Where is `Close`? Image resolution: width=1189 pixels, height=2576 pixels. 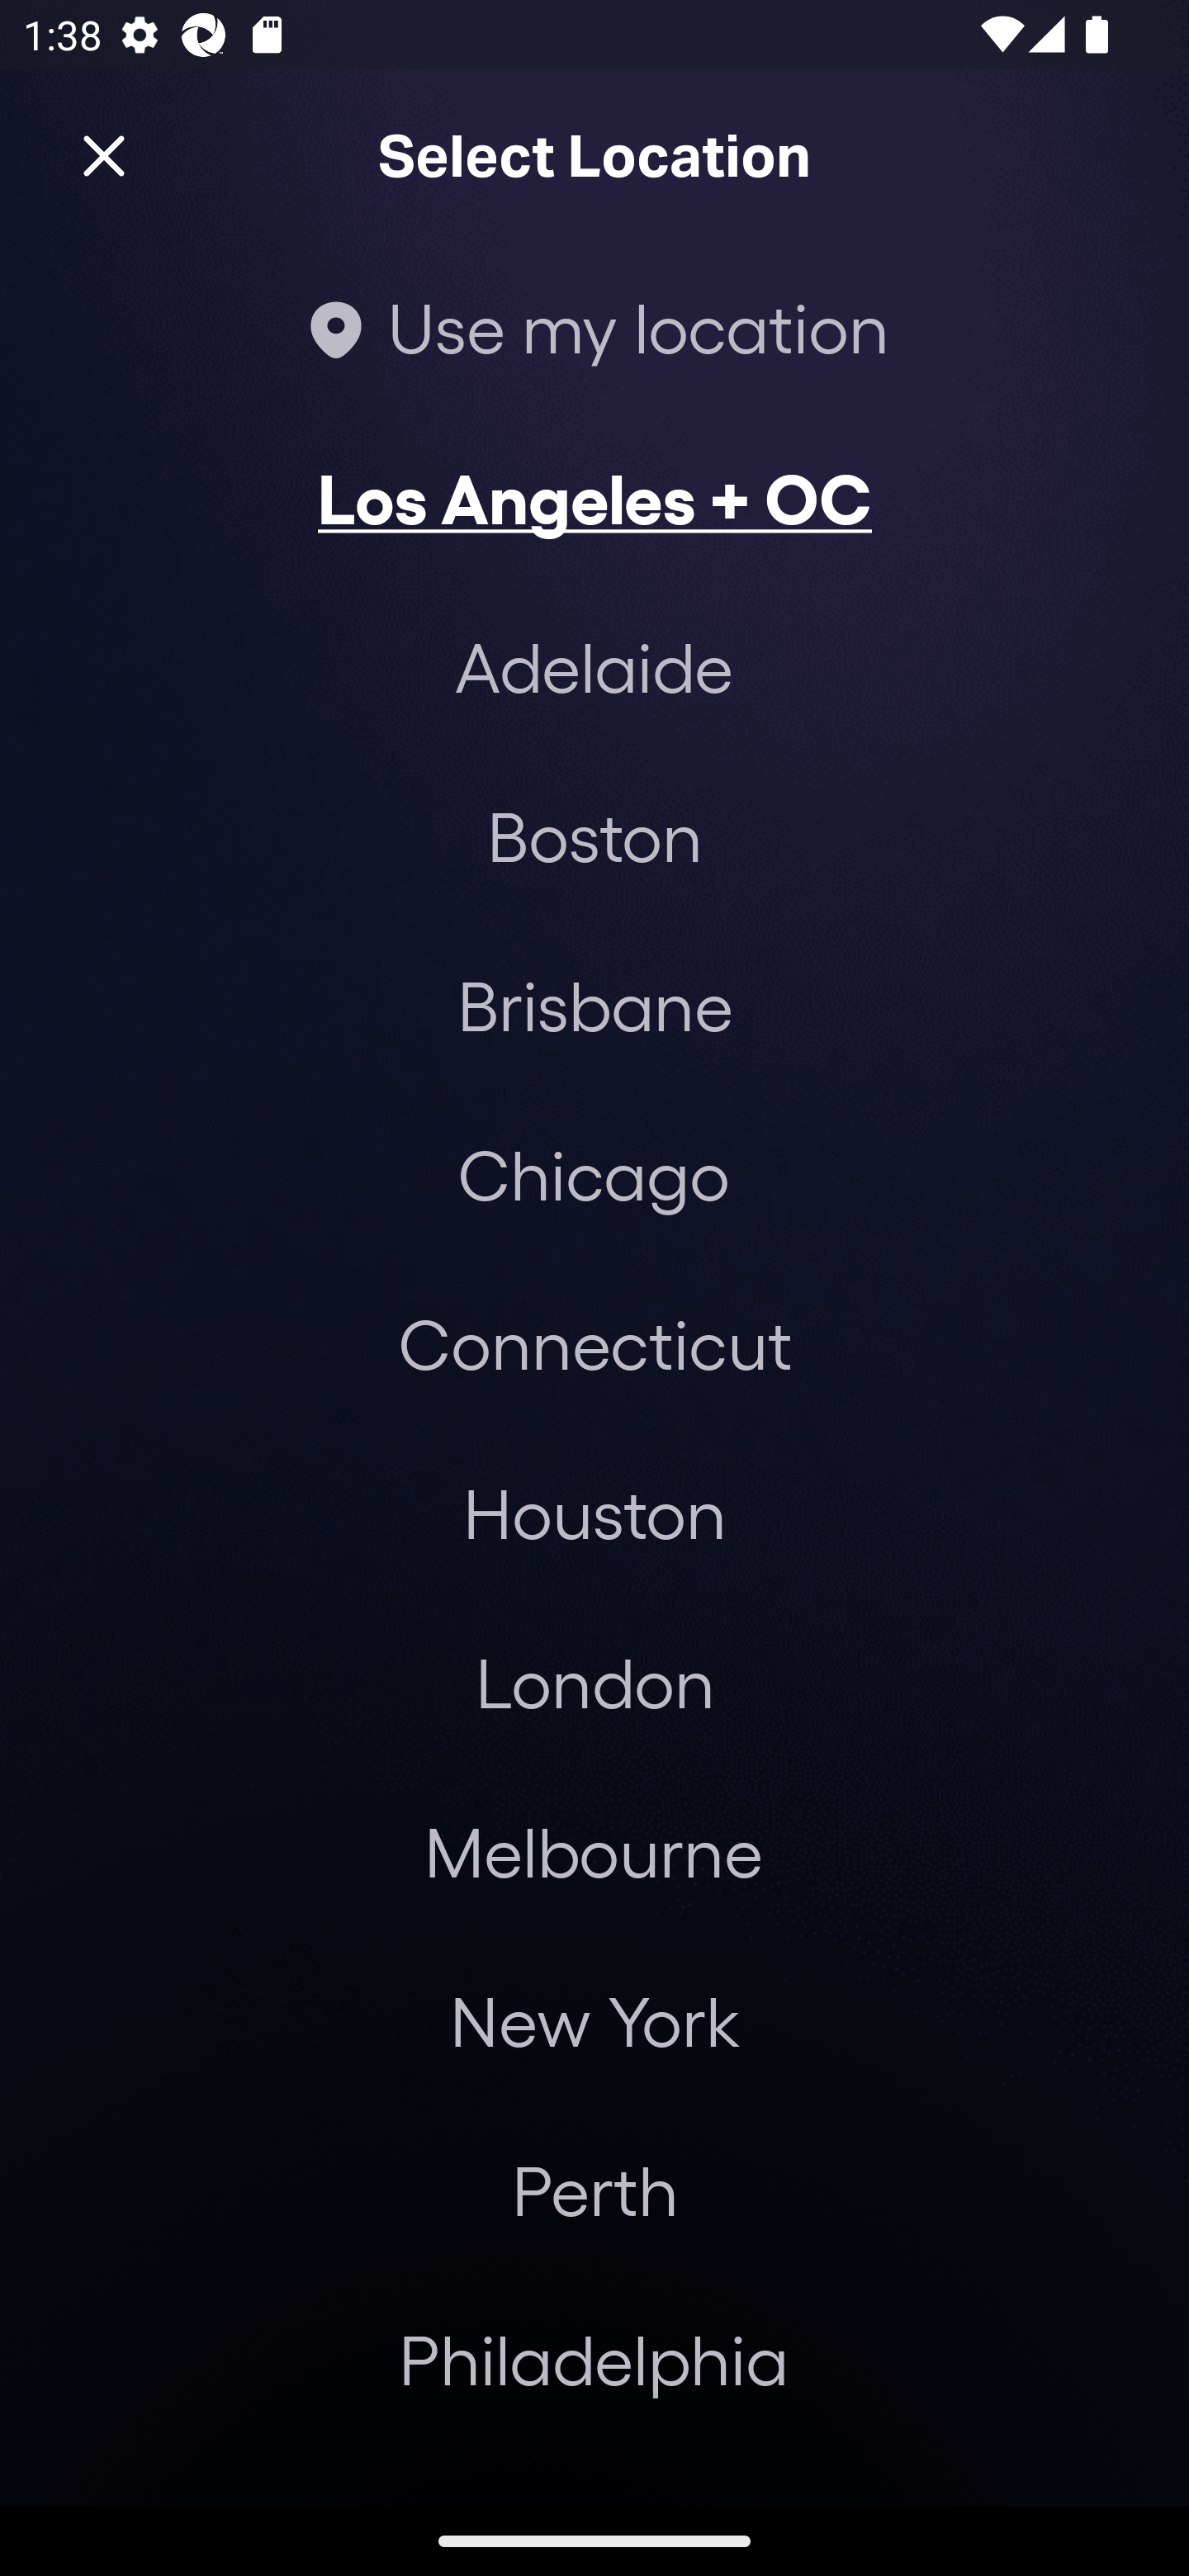 Close is located at coordinates (104, 157).